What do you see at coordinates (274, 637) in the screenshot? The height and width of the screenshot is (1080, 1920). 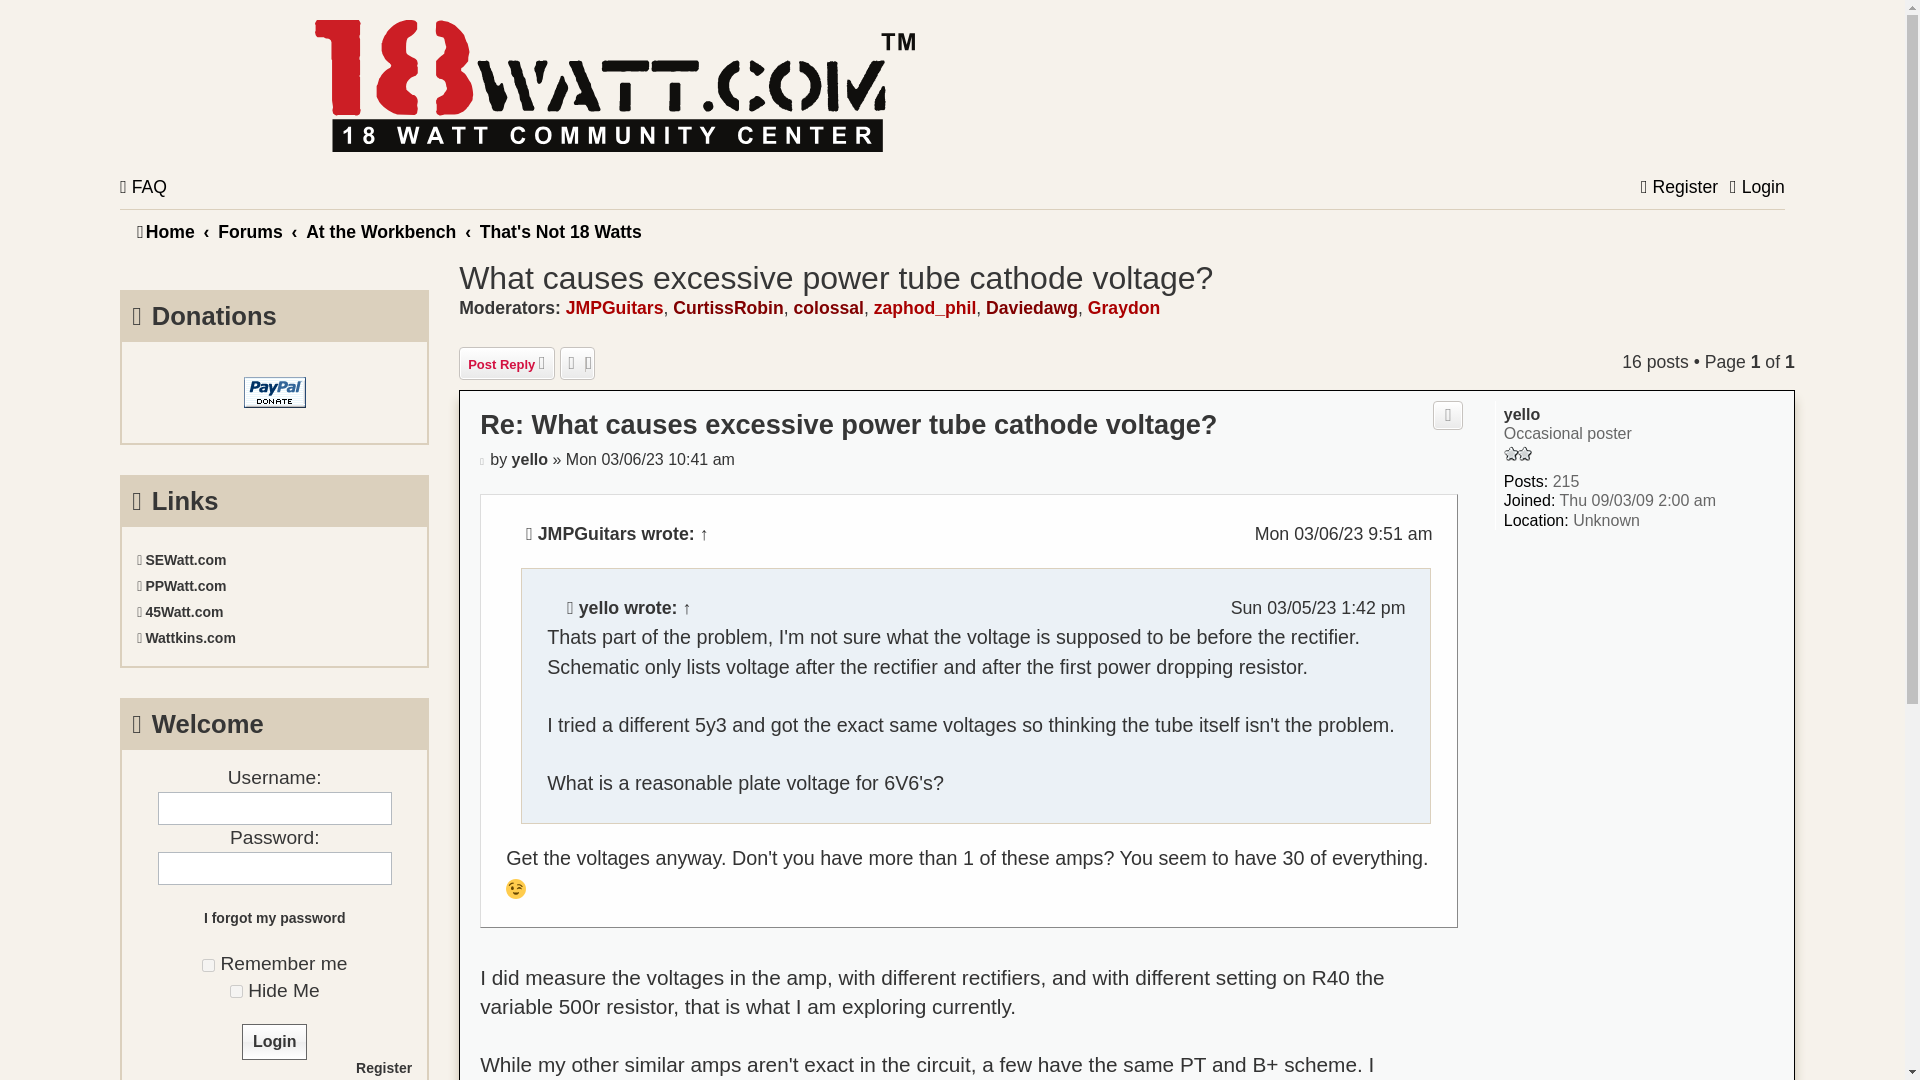 I see `Wattkins.com` at bounding box center [274, 637].